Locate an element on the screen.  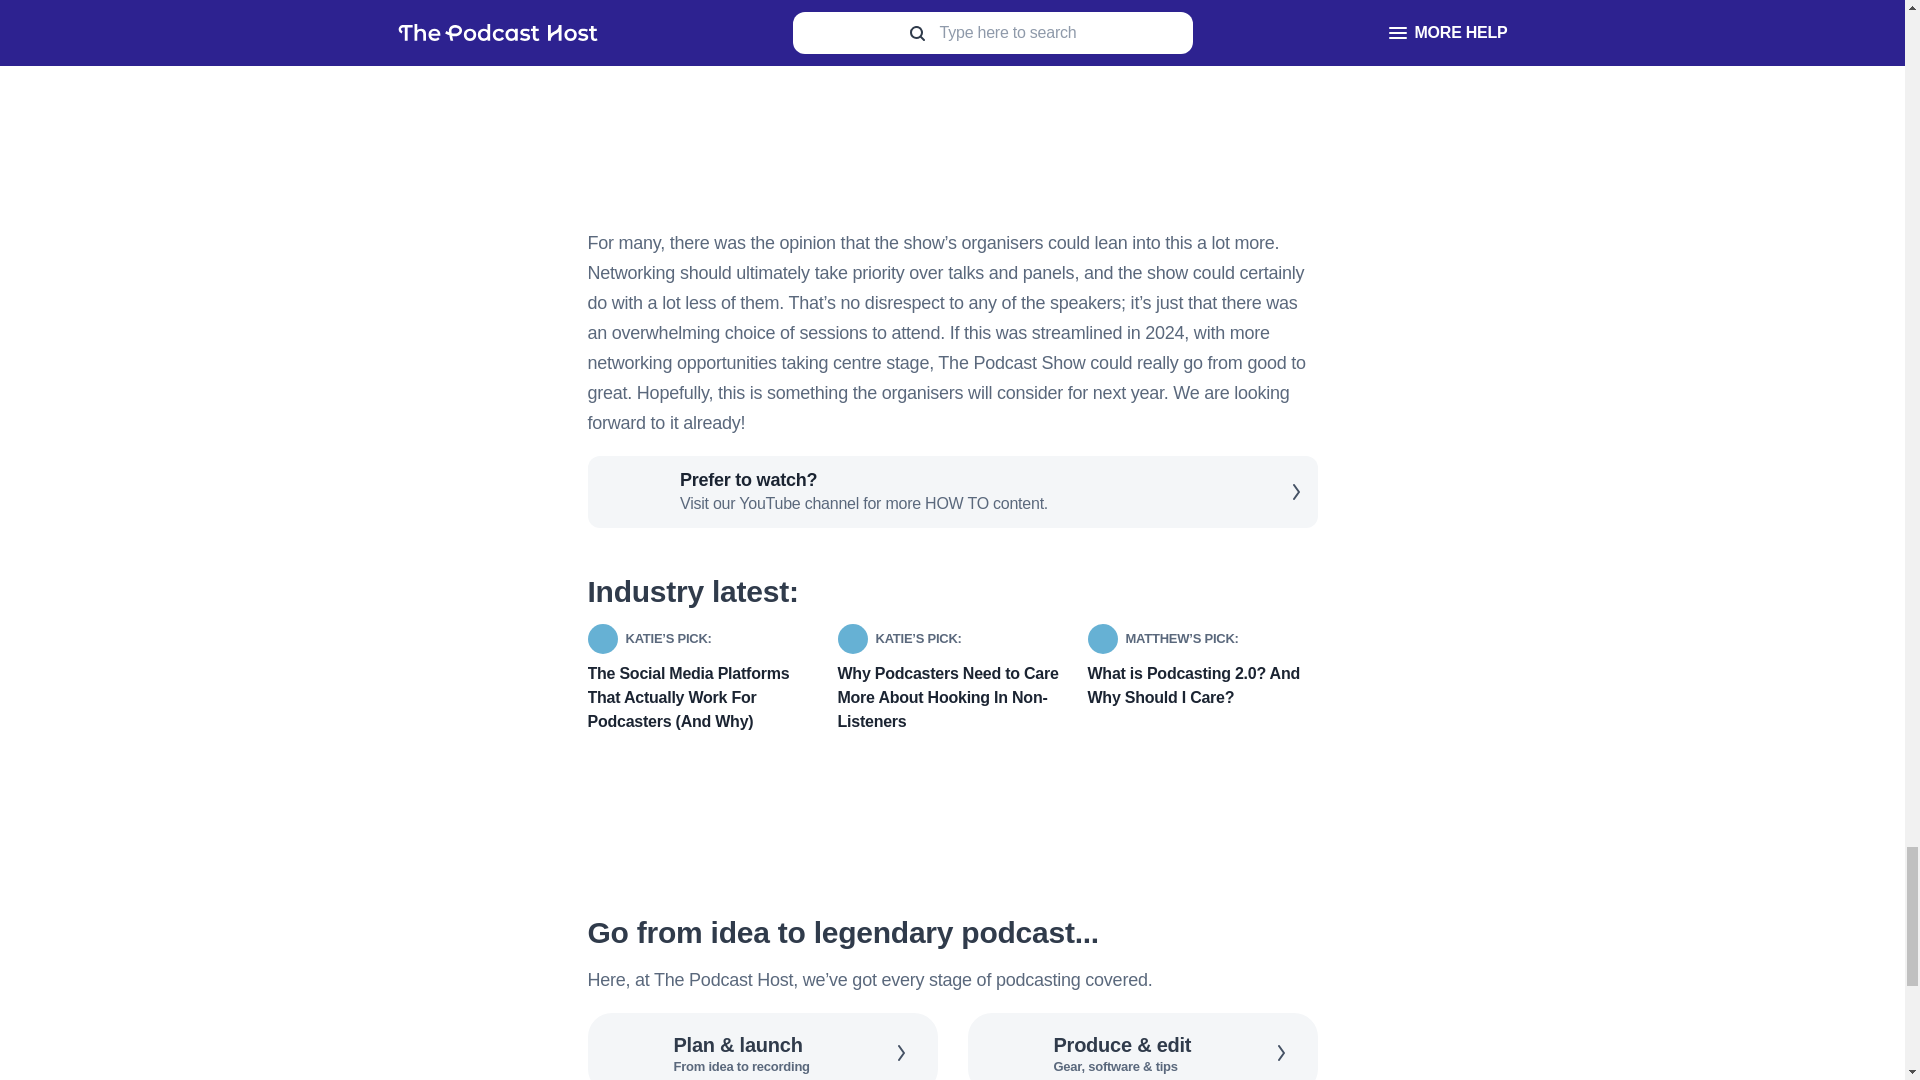
Click here to open our channel is located at coordinates (952, 492).